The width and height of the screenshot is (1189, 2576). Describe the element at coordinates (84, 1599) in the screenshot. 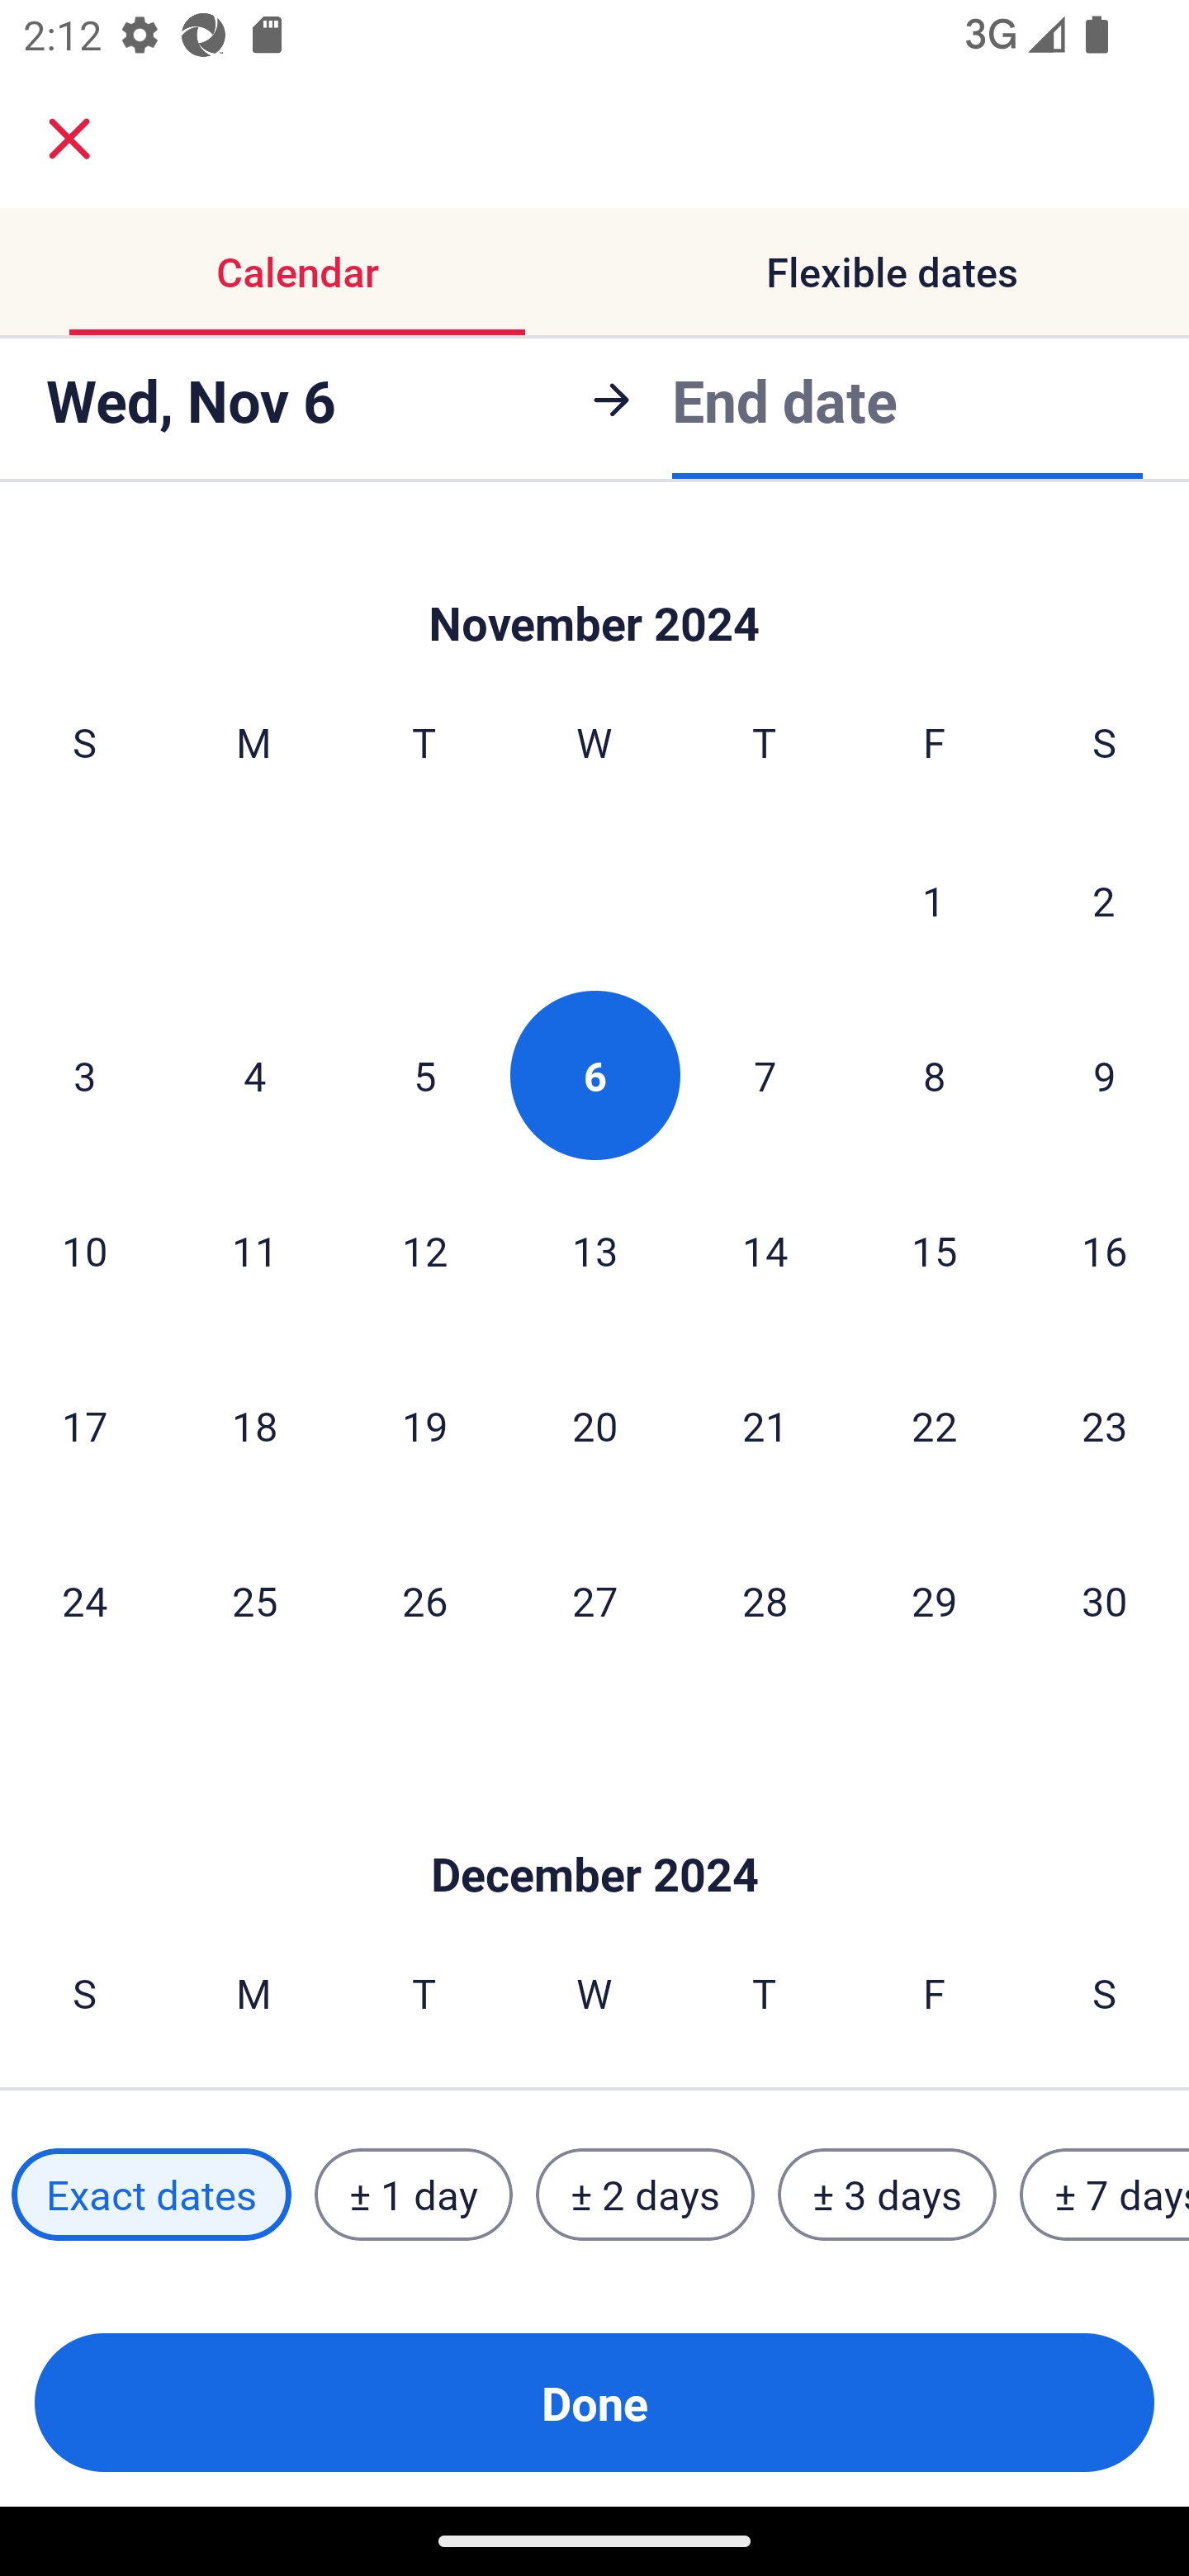

I see `24 Sunday, November 24, 2024` at that location.